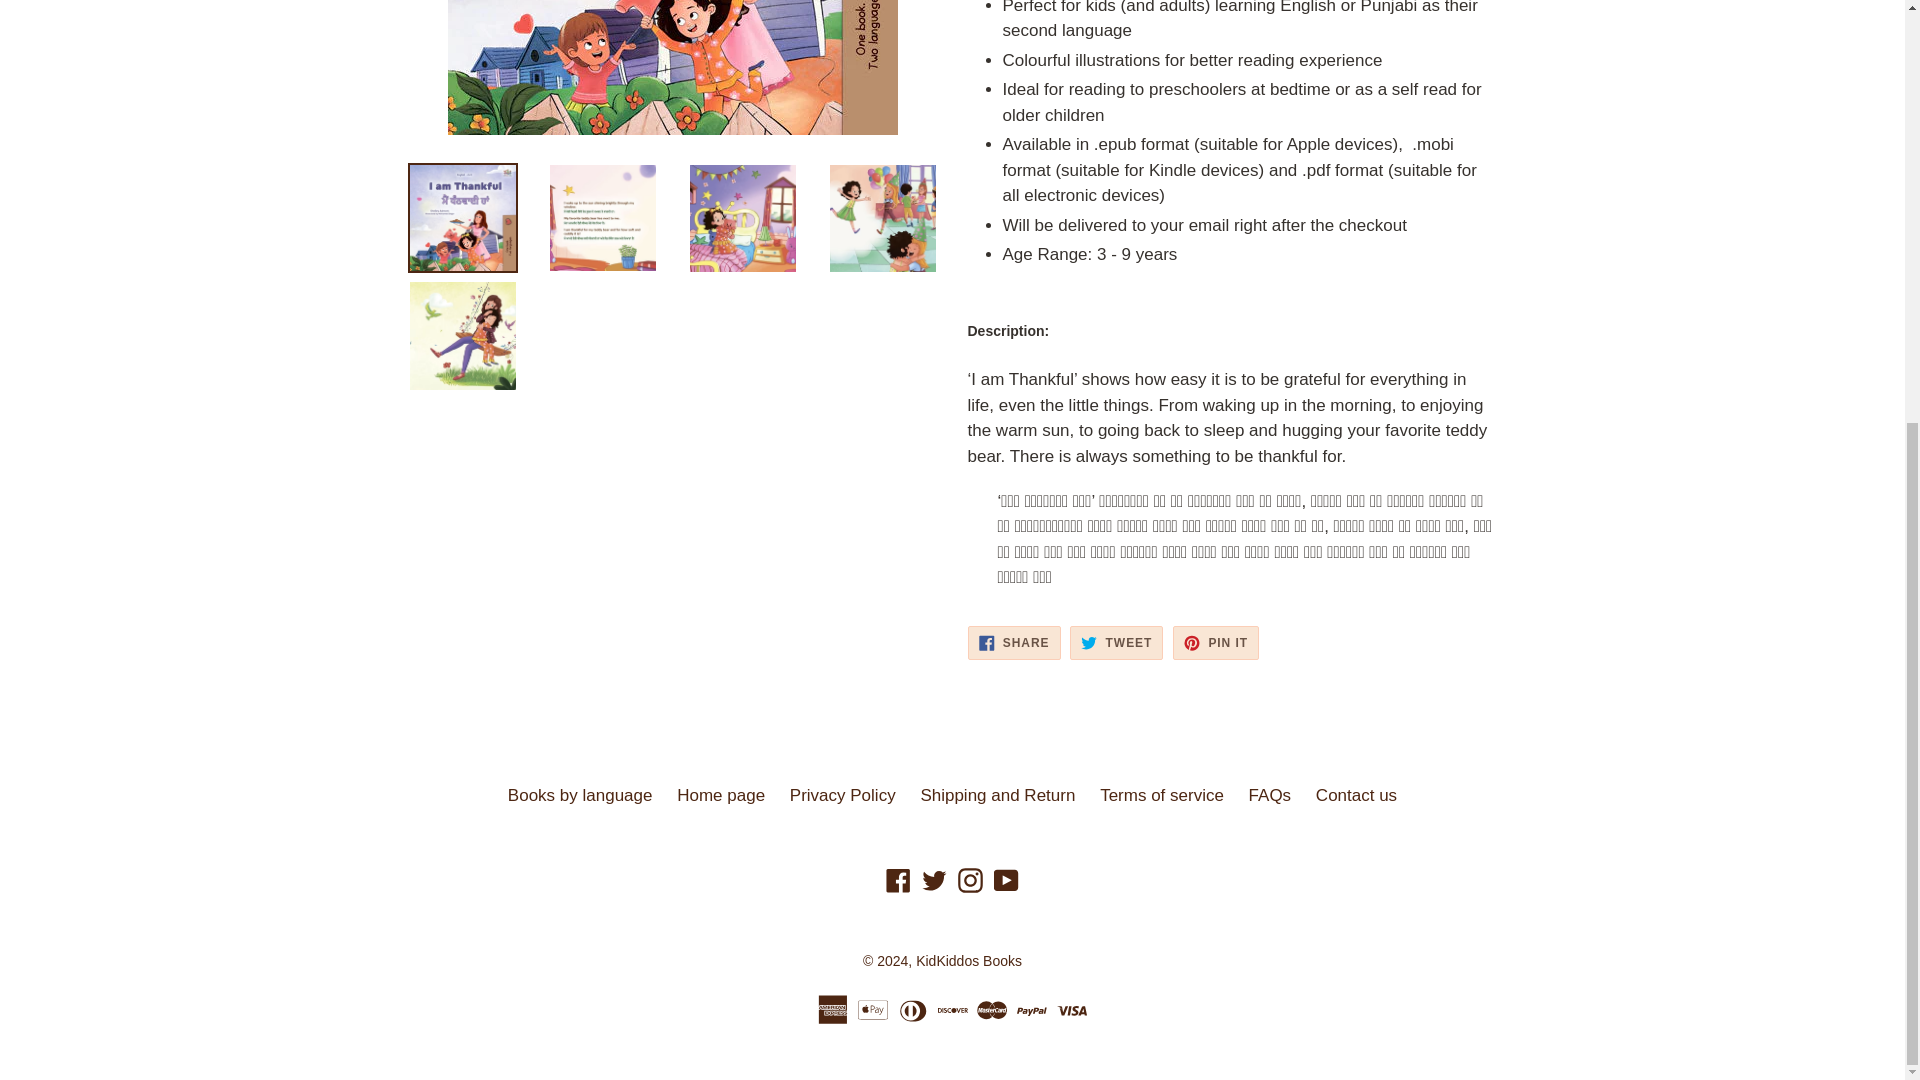 This screenshot has height=1080, width=1920. What do you see at coordinates (1014, 642) in the screenshot?
I see `Share on Facebook` at bounding box center [1014, 642].